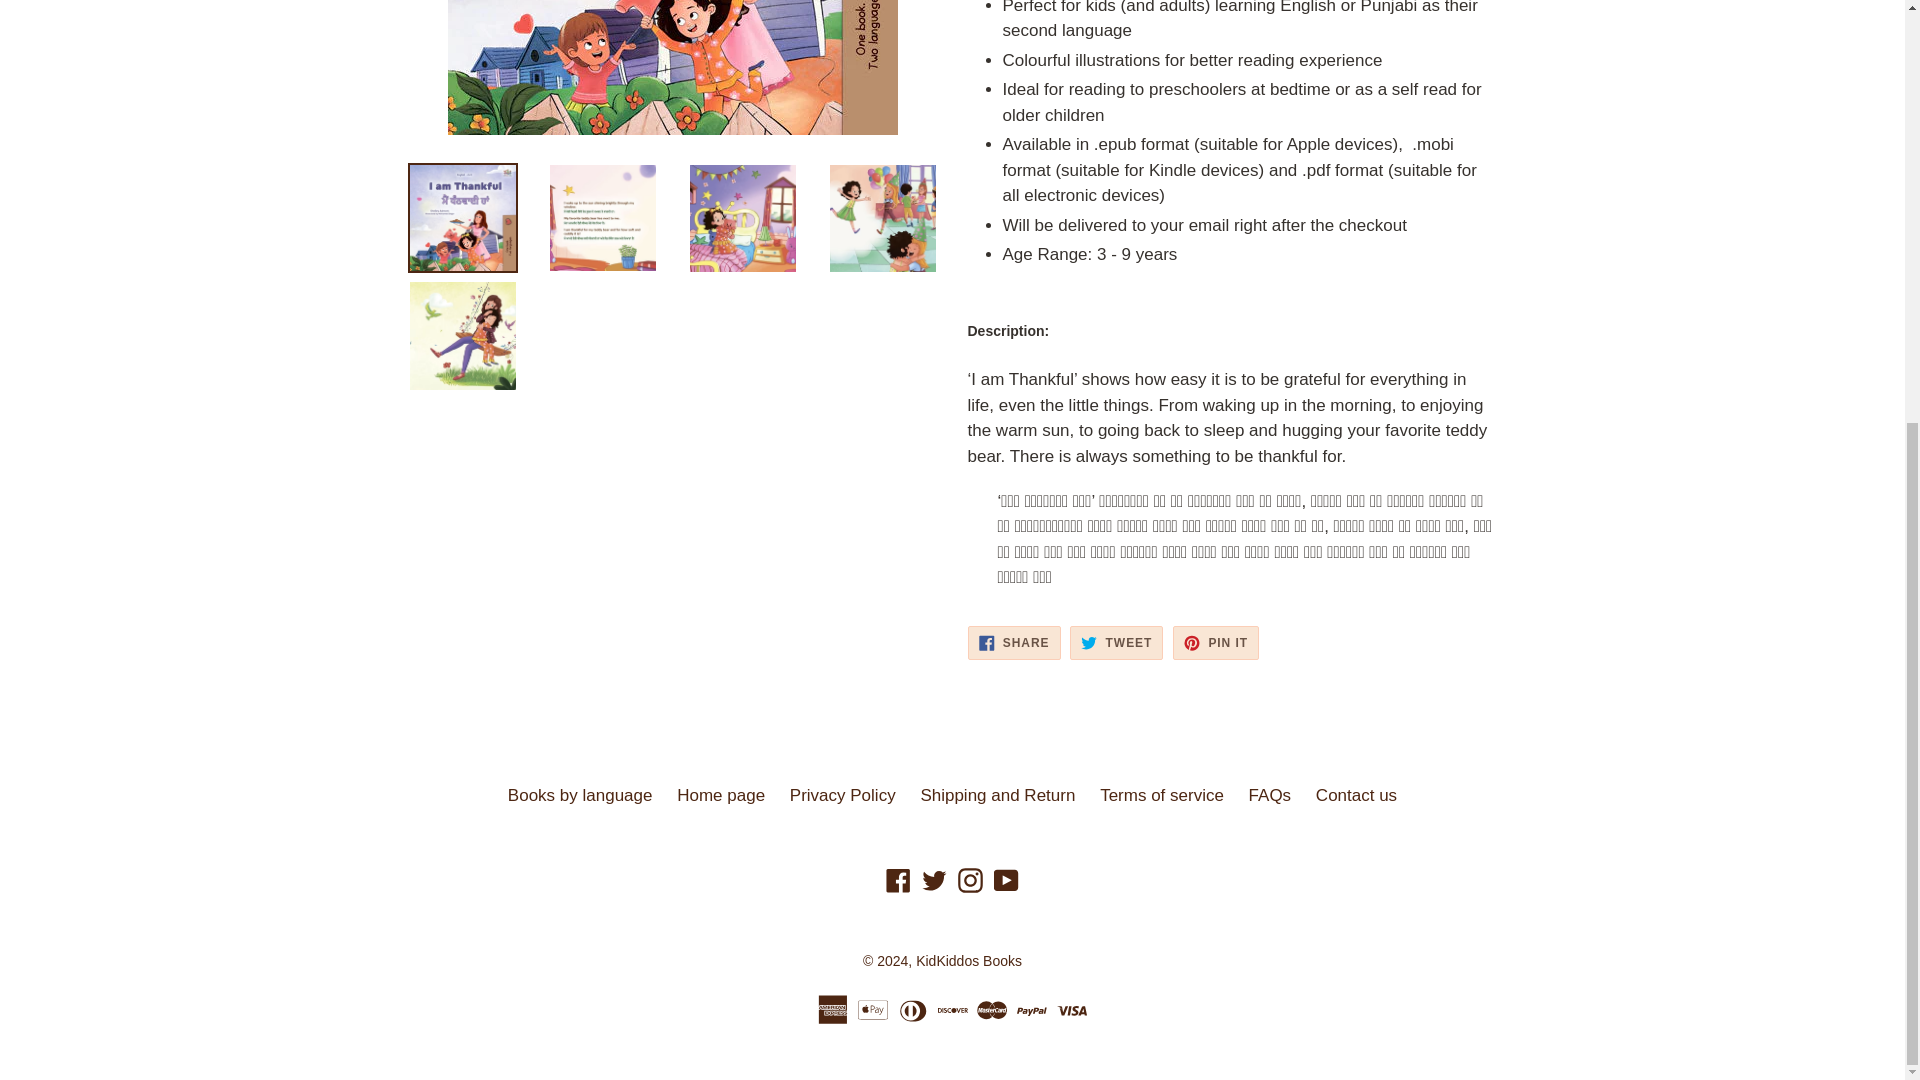 This screenshot has height=1080, width=1920. What do you see at coordinates (1014, 642) in the screenshot?
I see `Share on Facebook` at bounding box center [1014, 642].